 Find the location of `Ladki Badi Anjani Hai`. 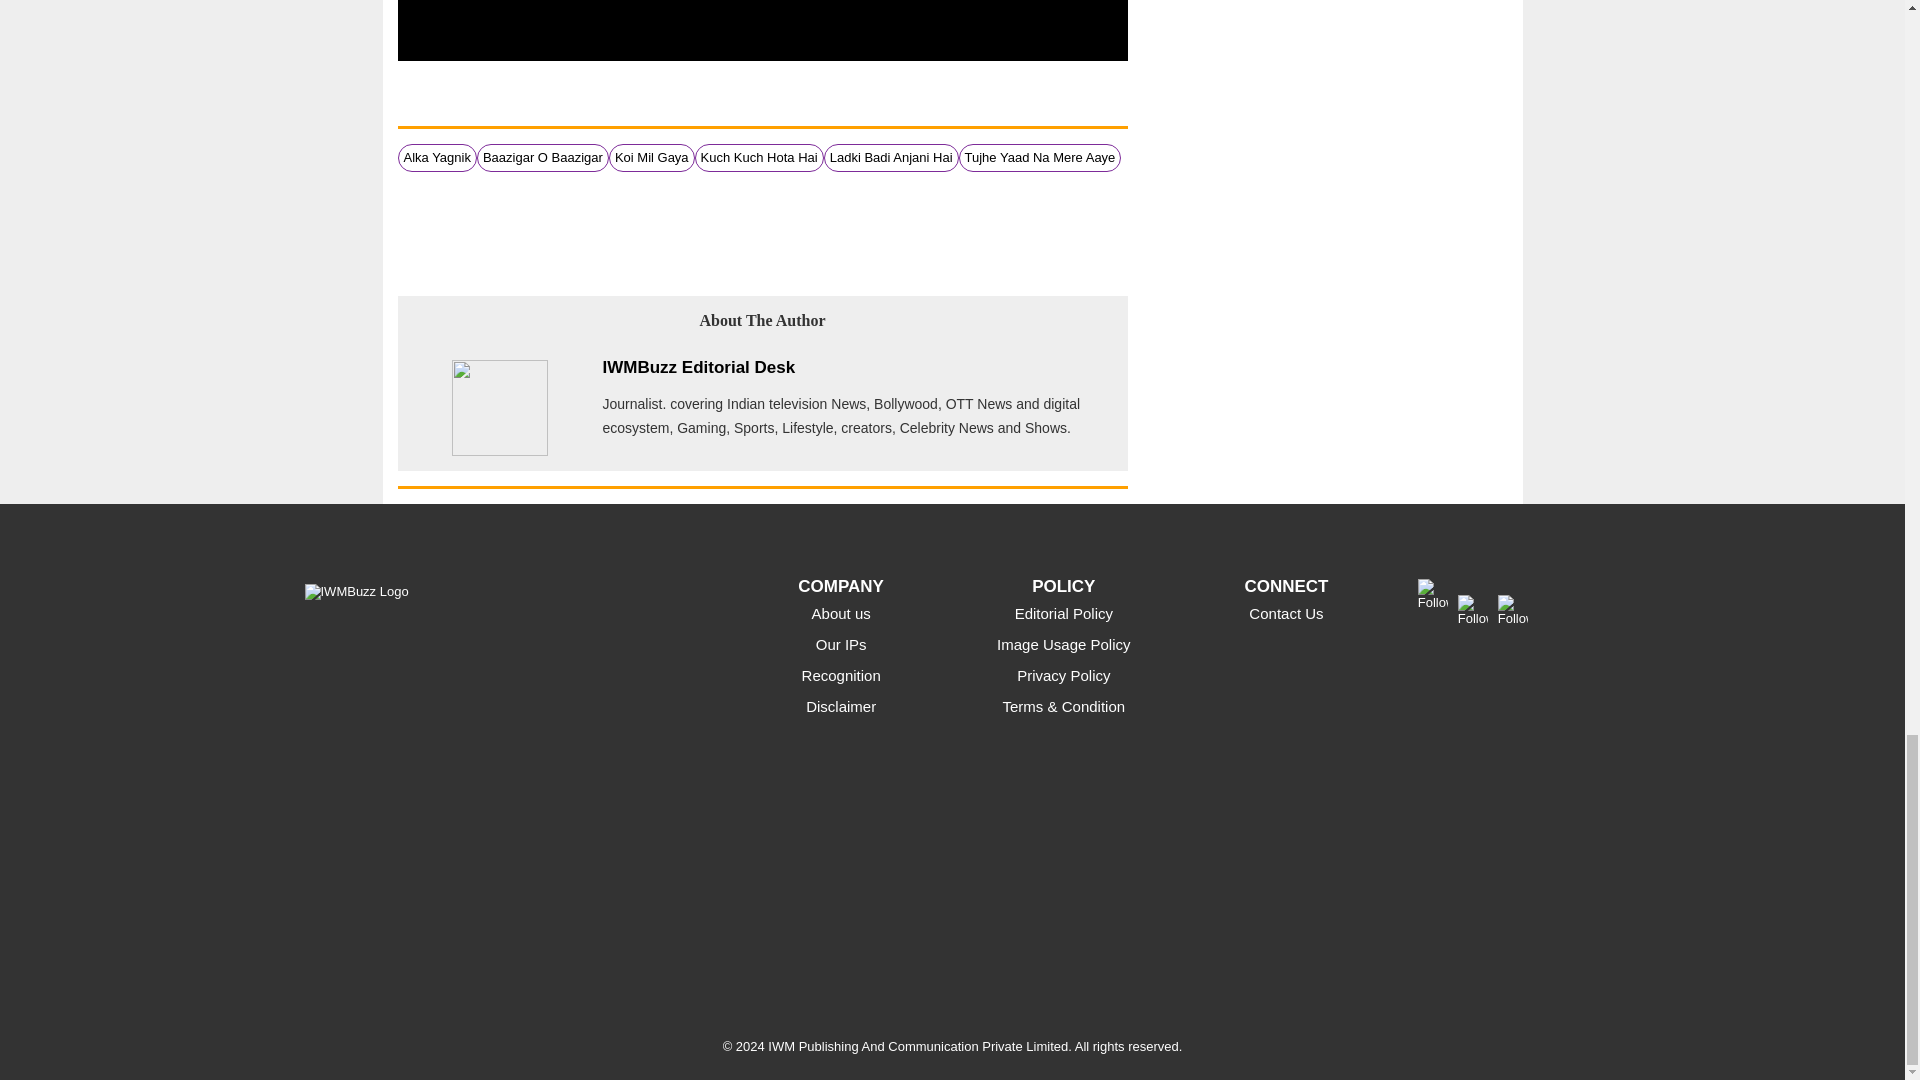

Ladki Badi Anjani Hai is located at coordinates (890, 158).